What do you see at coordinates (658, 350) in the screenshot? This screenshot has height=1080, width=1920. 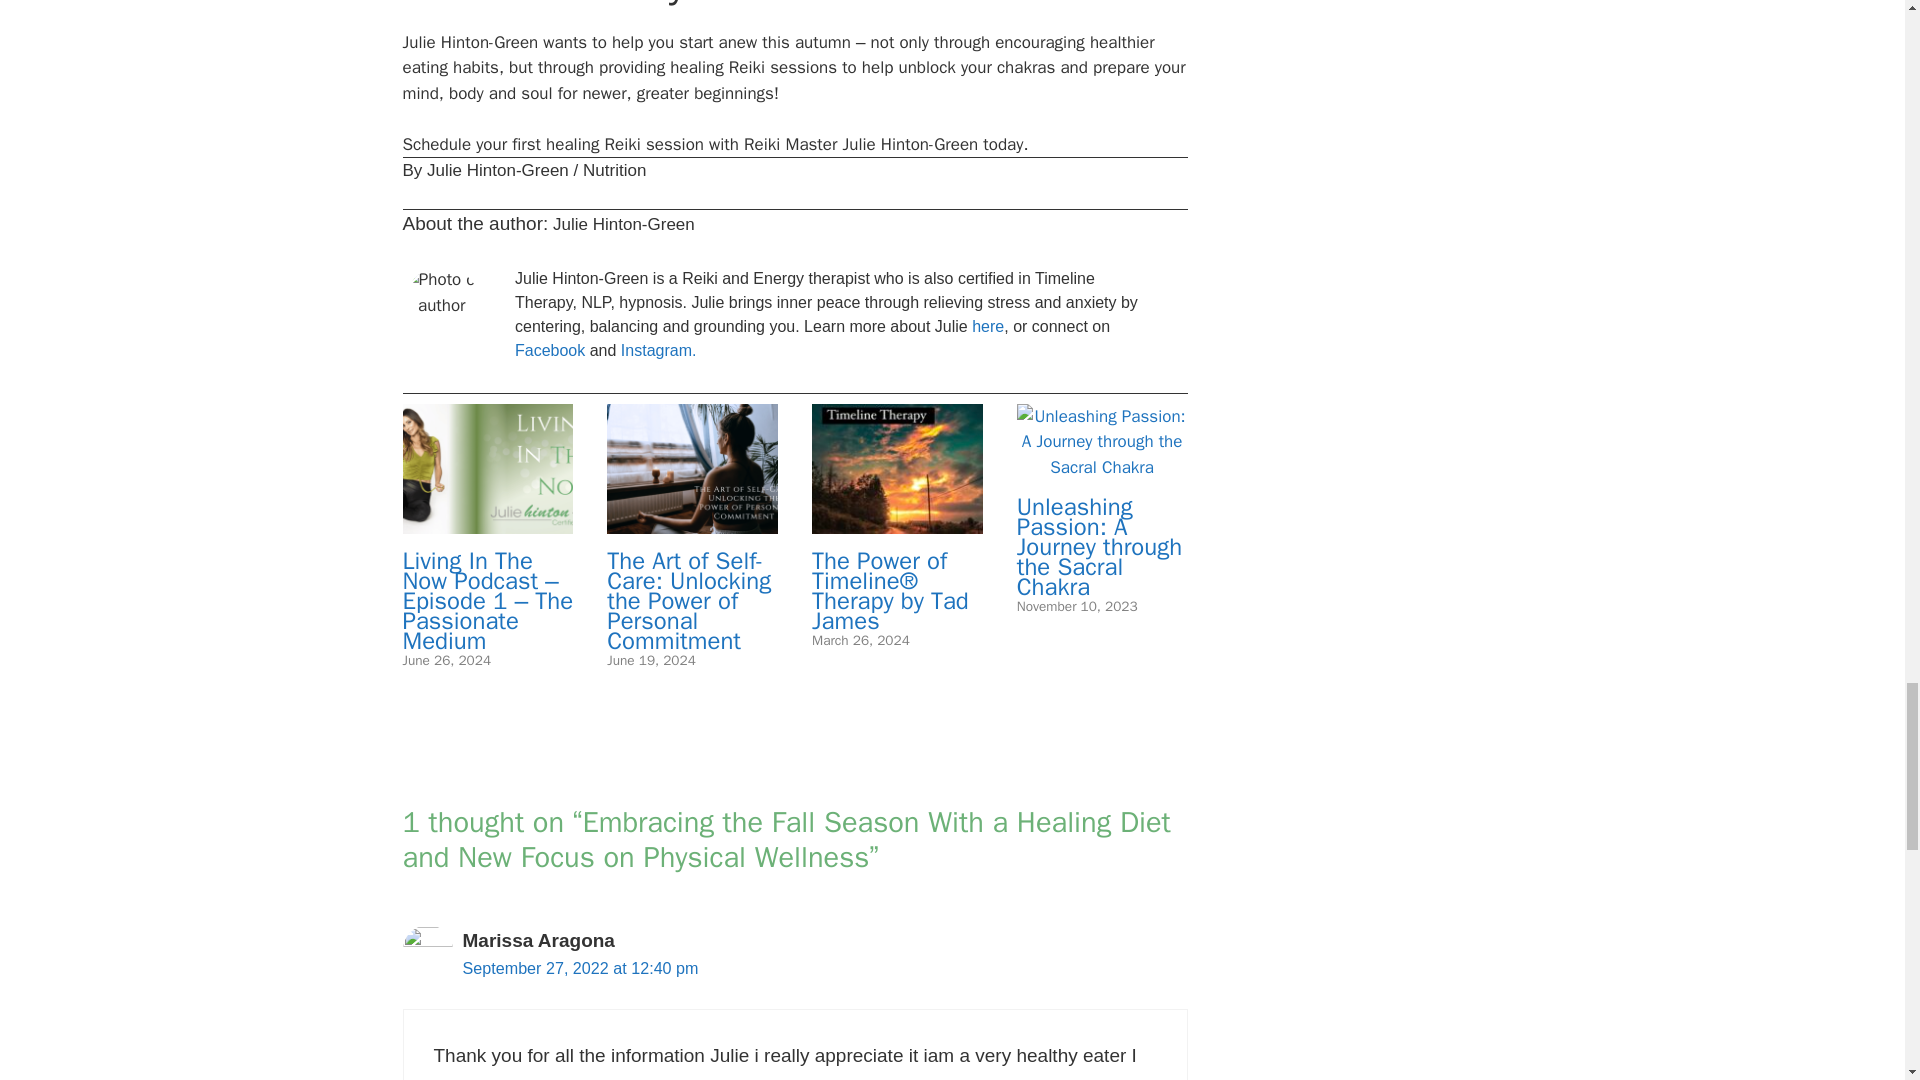 I see `Instagram.` at bounding box center [658, 350].